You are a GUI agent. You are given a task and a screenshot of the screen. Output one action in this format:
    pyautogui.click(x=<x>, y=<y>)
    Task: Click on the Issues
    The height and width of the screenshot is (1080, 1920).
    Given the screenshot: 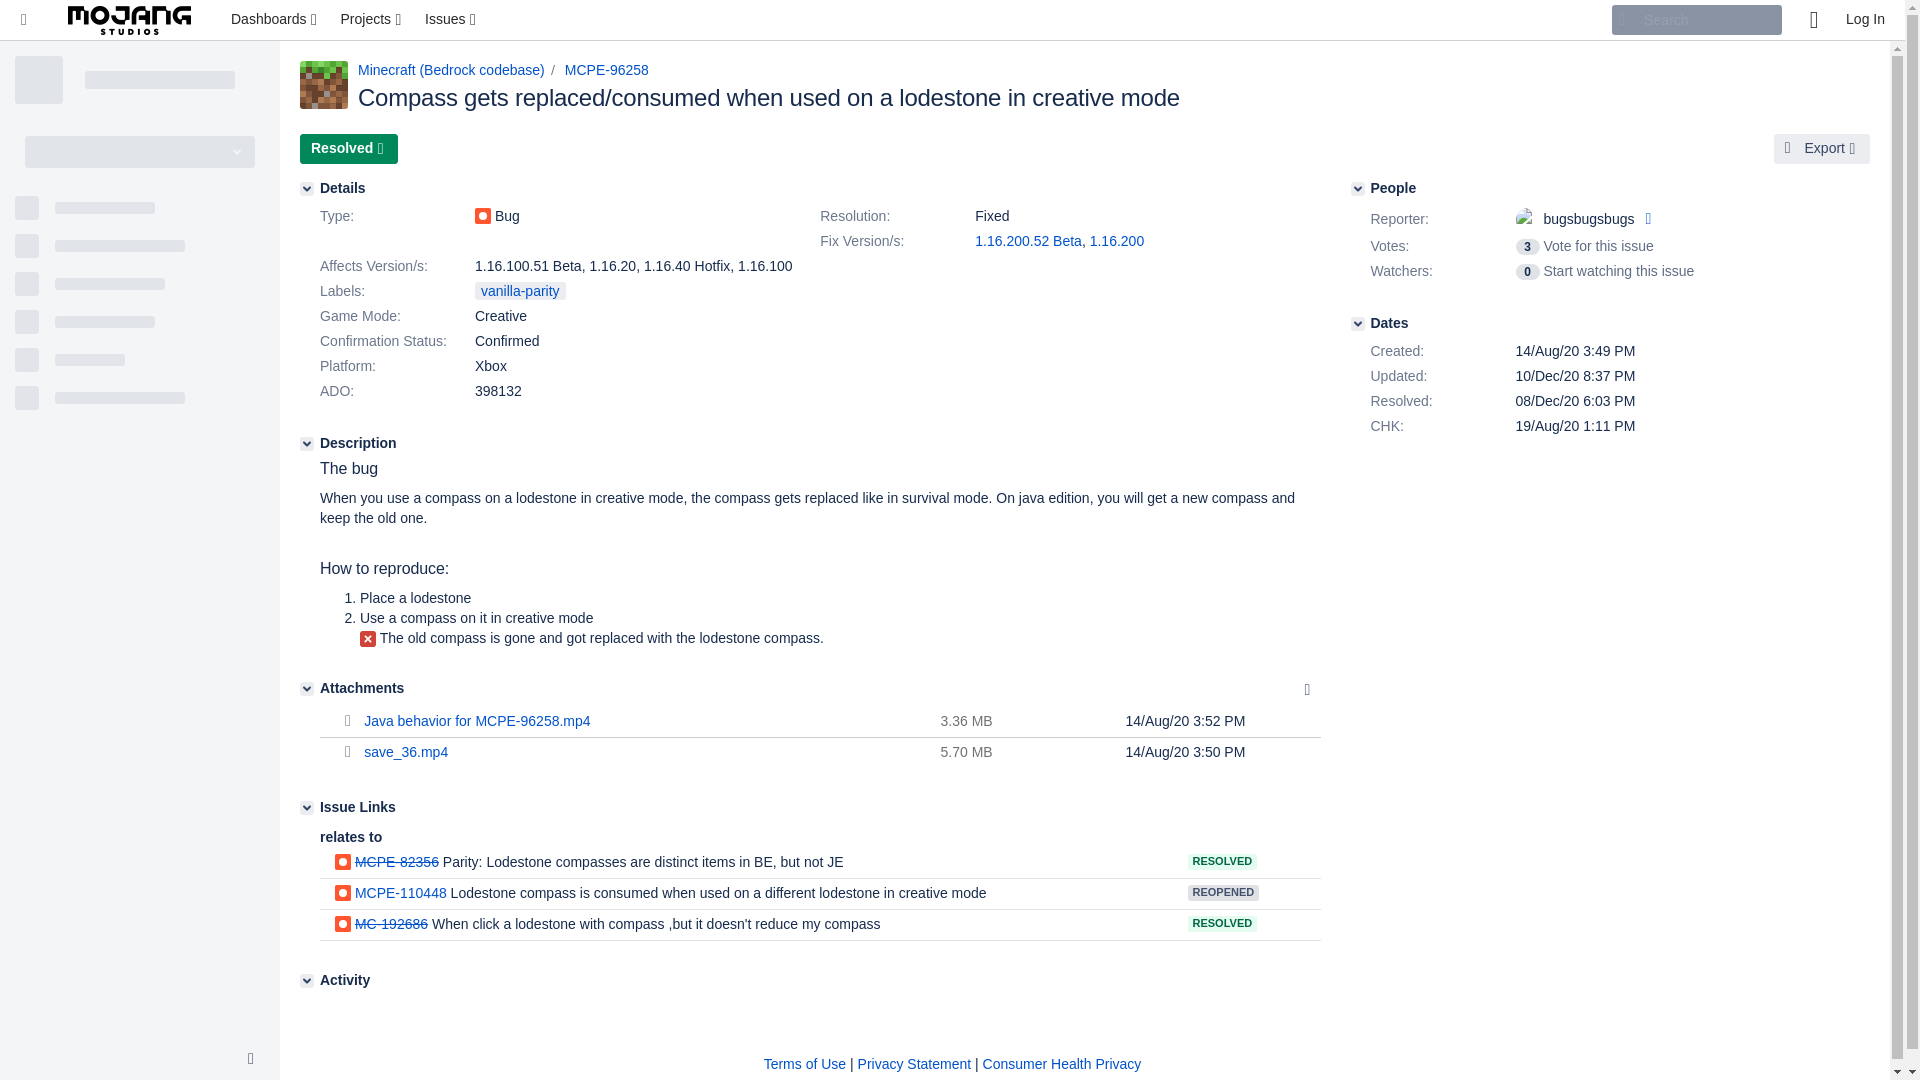 What is the action you would take?
    pyautogui.click(x=452, y=20)
    